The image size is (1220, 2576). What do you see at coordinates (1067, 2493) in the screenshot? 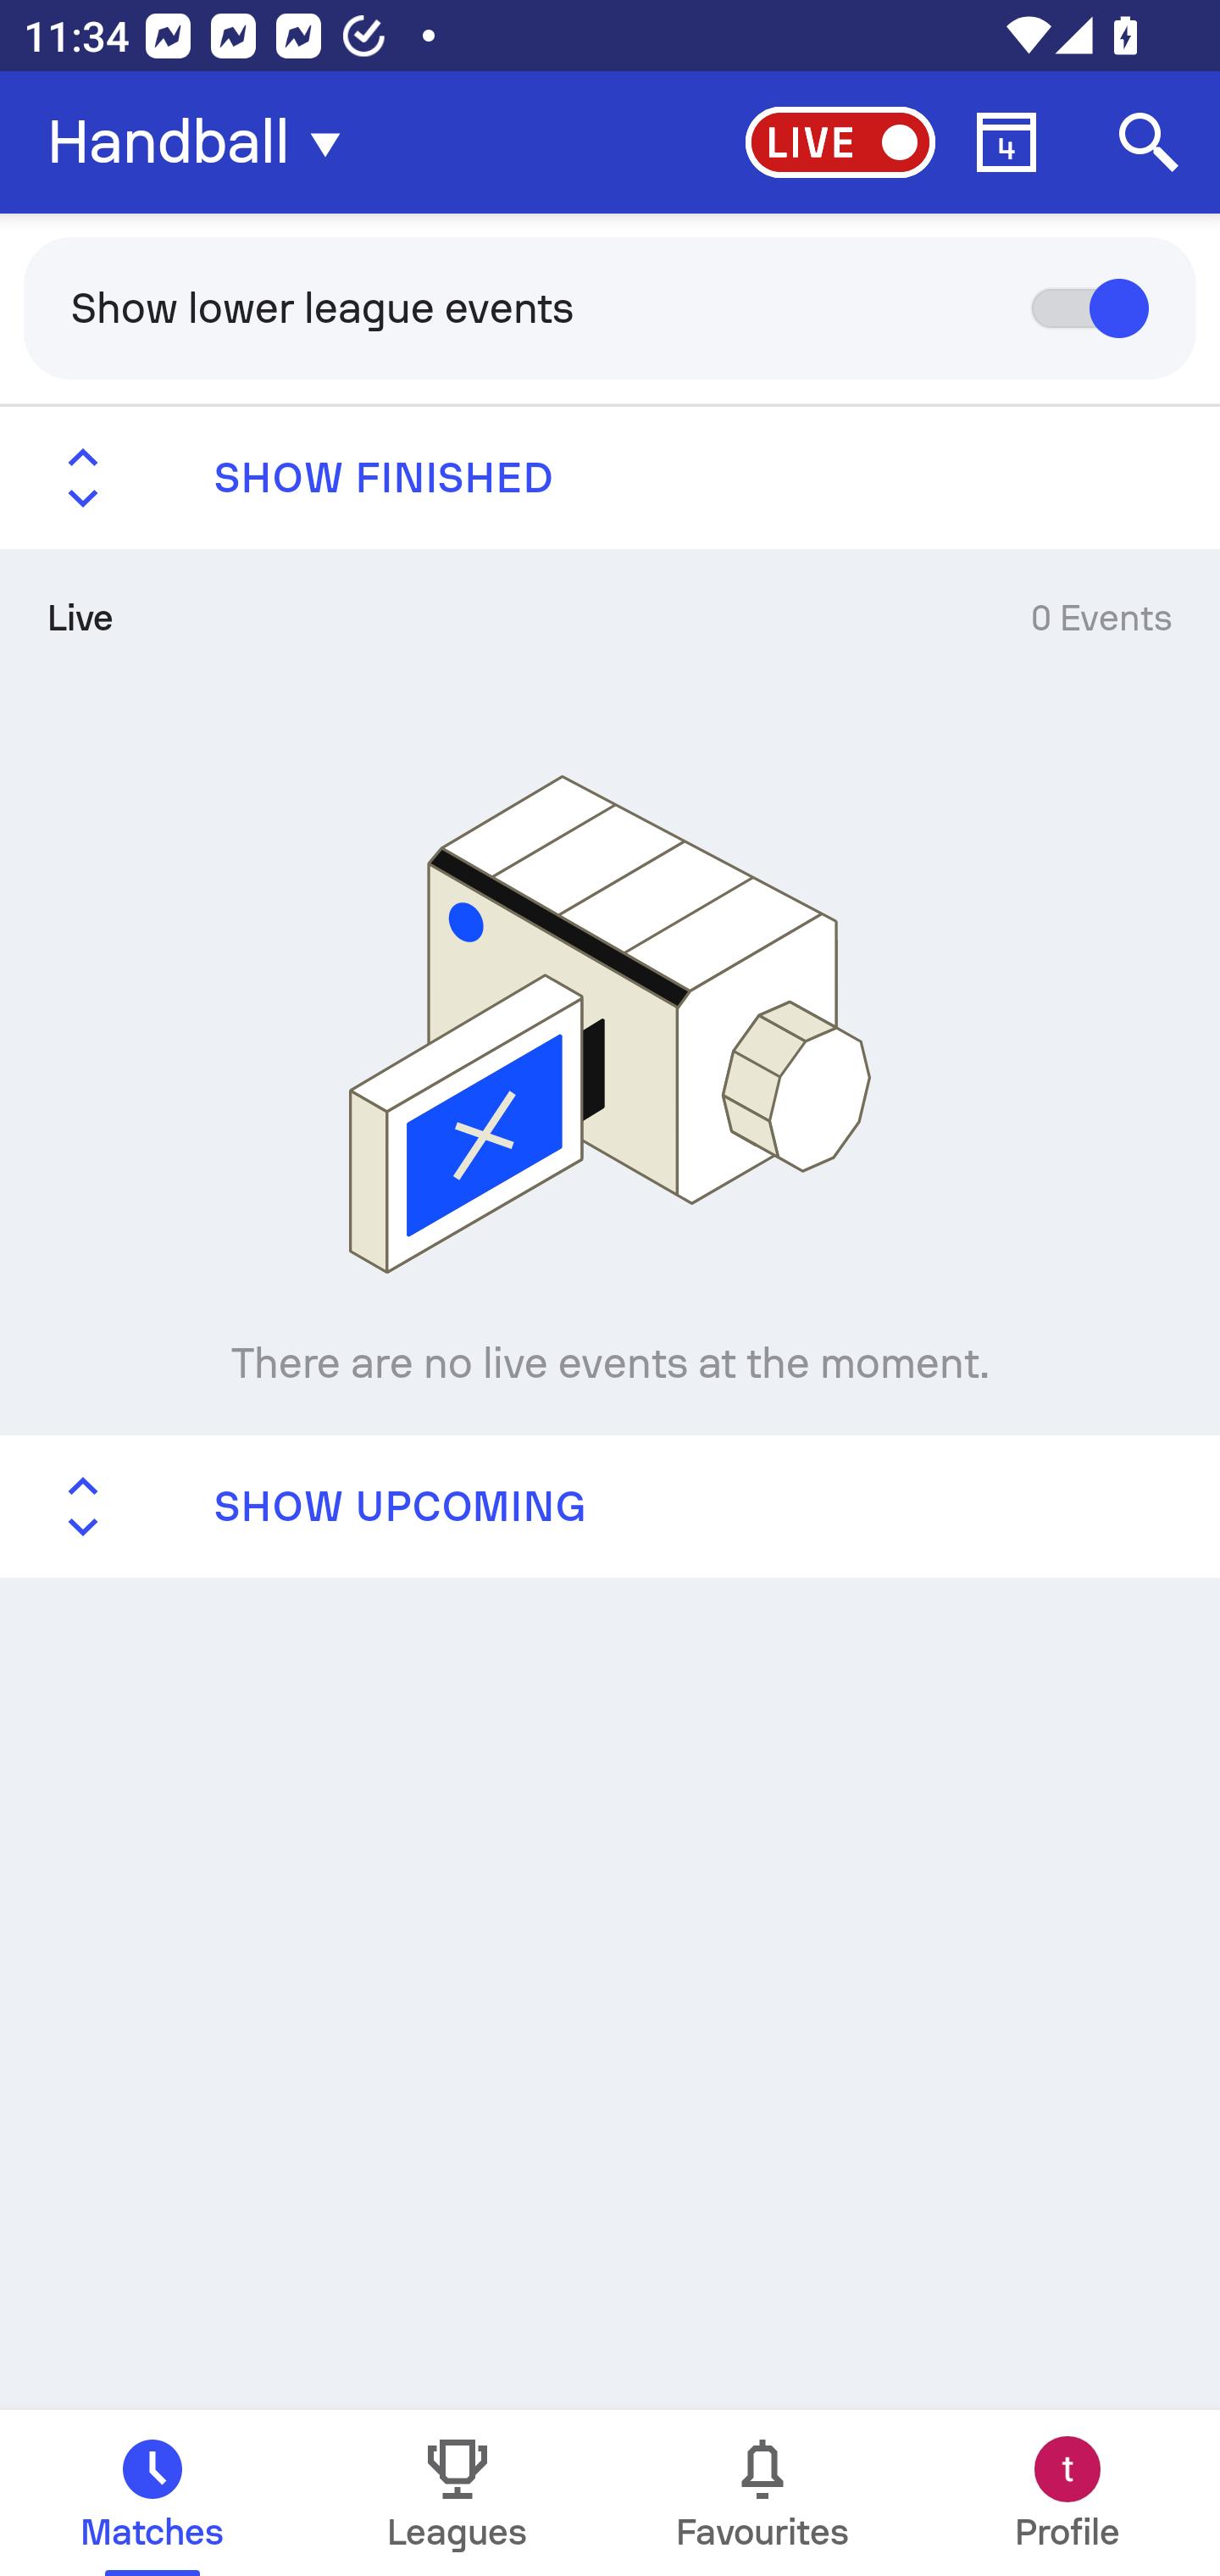
I see `Profile` at bounding box center [1067, 2493].